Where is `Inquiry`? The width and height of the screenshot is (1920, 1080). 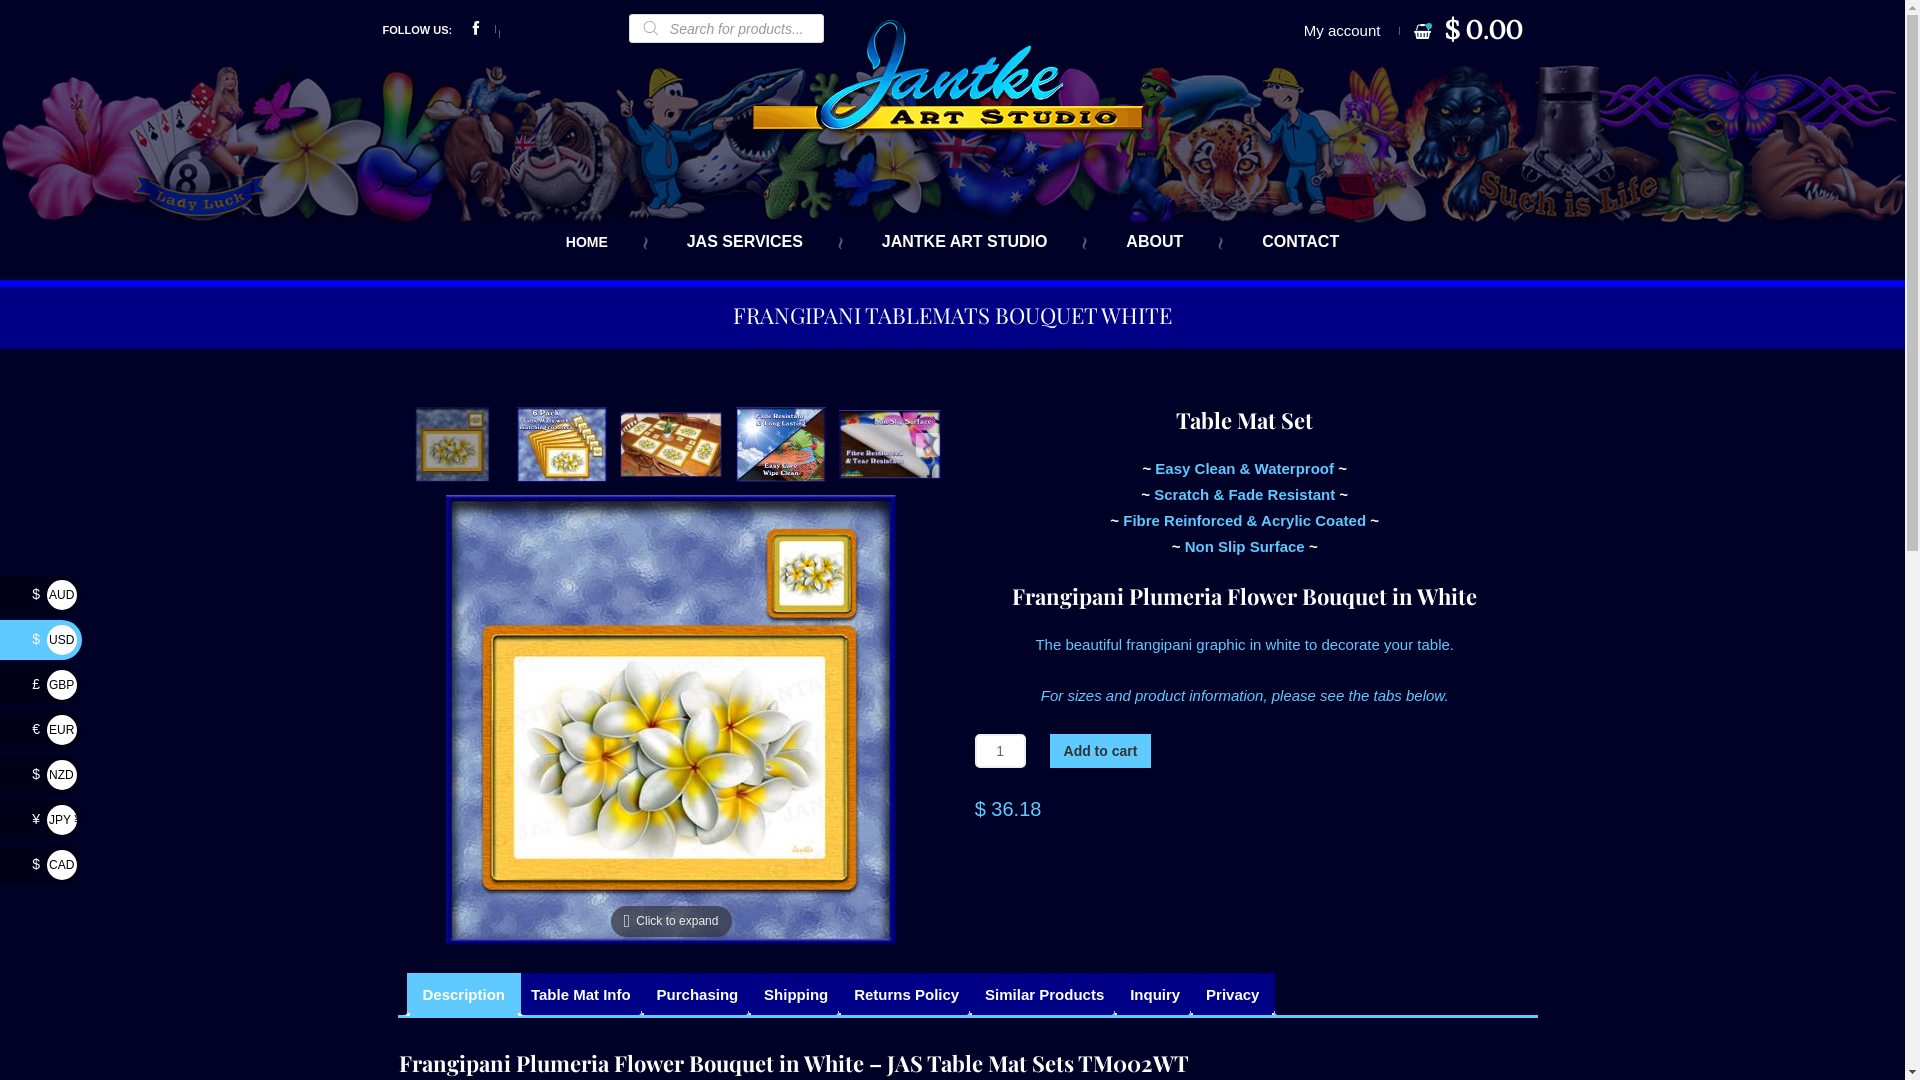 Inquiry is located at coordinates (1155, 994).